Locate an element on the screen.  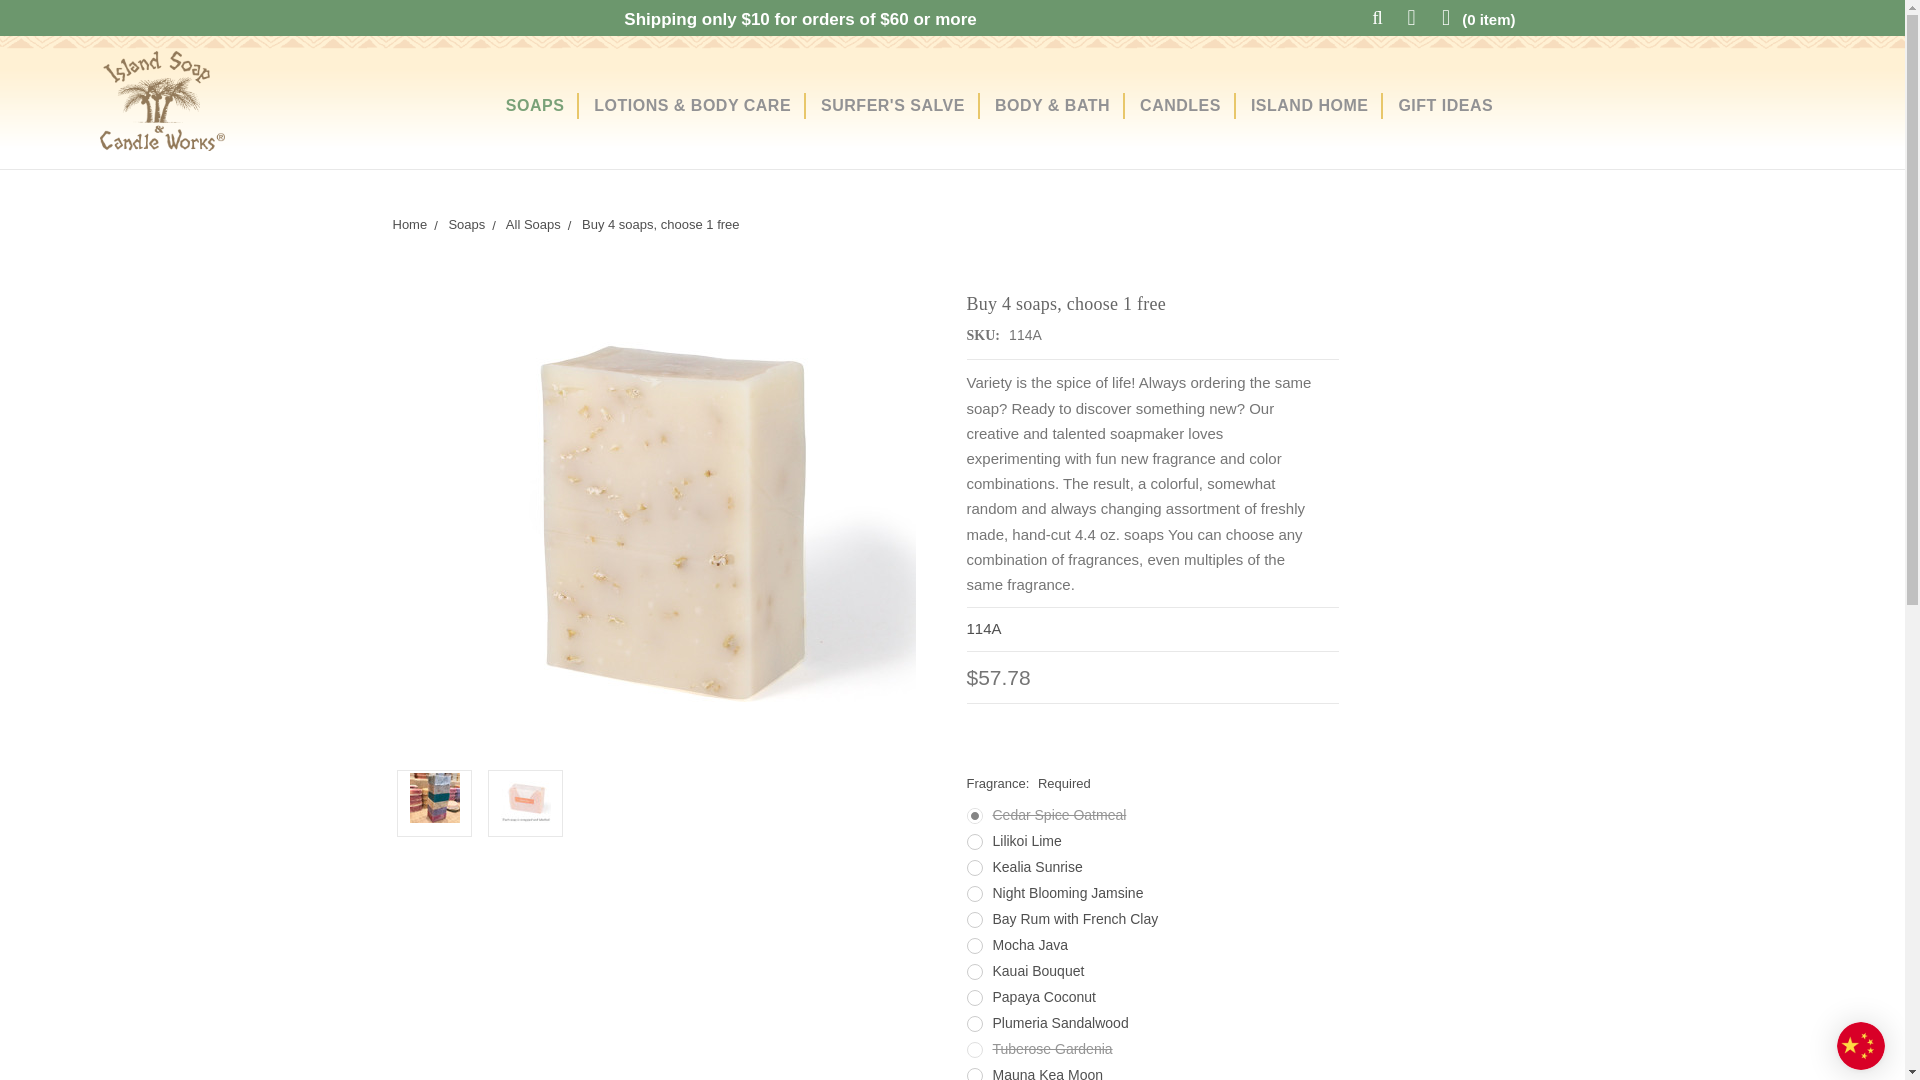
SOAPS is located at coordinates (535, 106).